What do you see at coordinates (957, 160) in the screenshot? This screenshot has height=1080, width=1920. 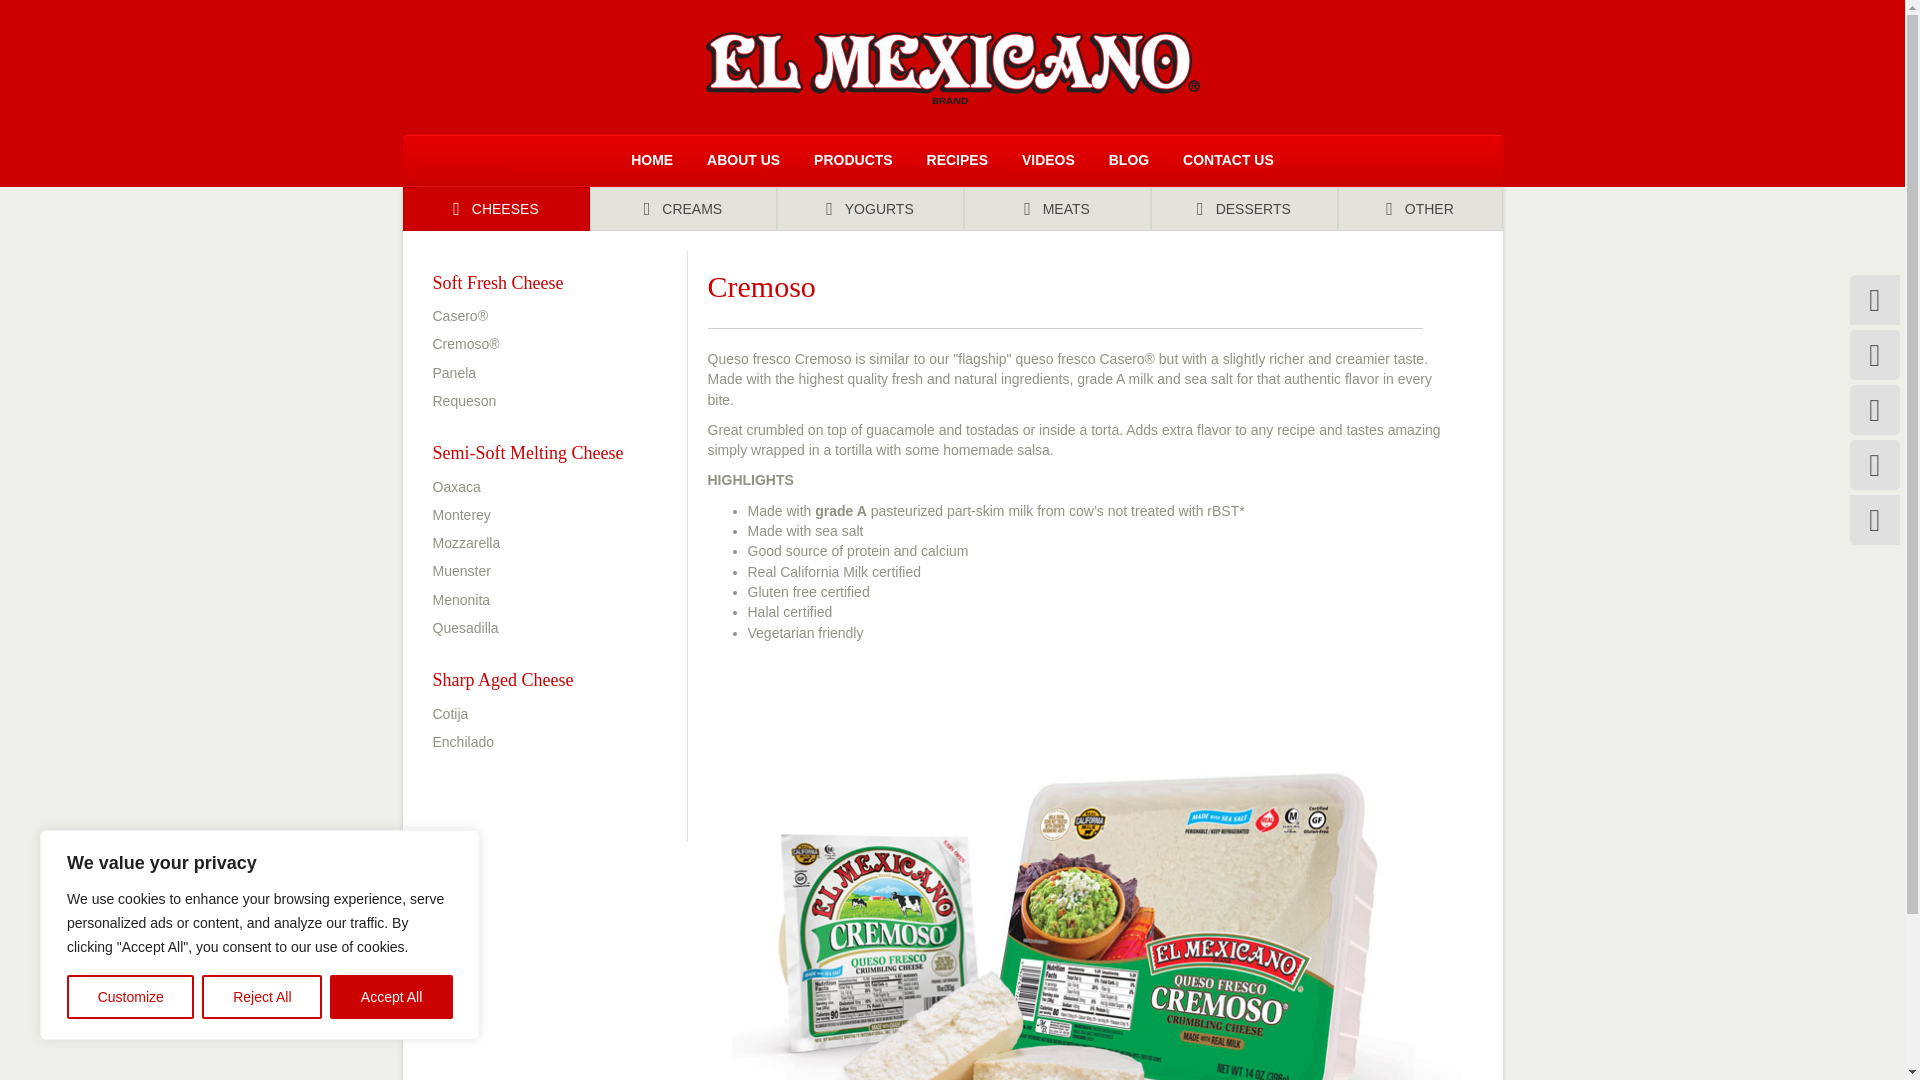 I see `RECIPES` at bounding box center [957, 160].